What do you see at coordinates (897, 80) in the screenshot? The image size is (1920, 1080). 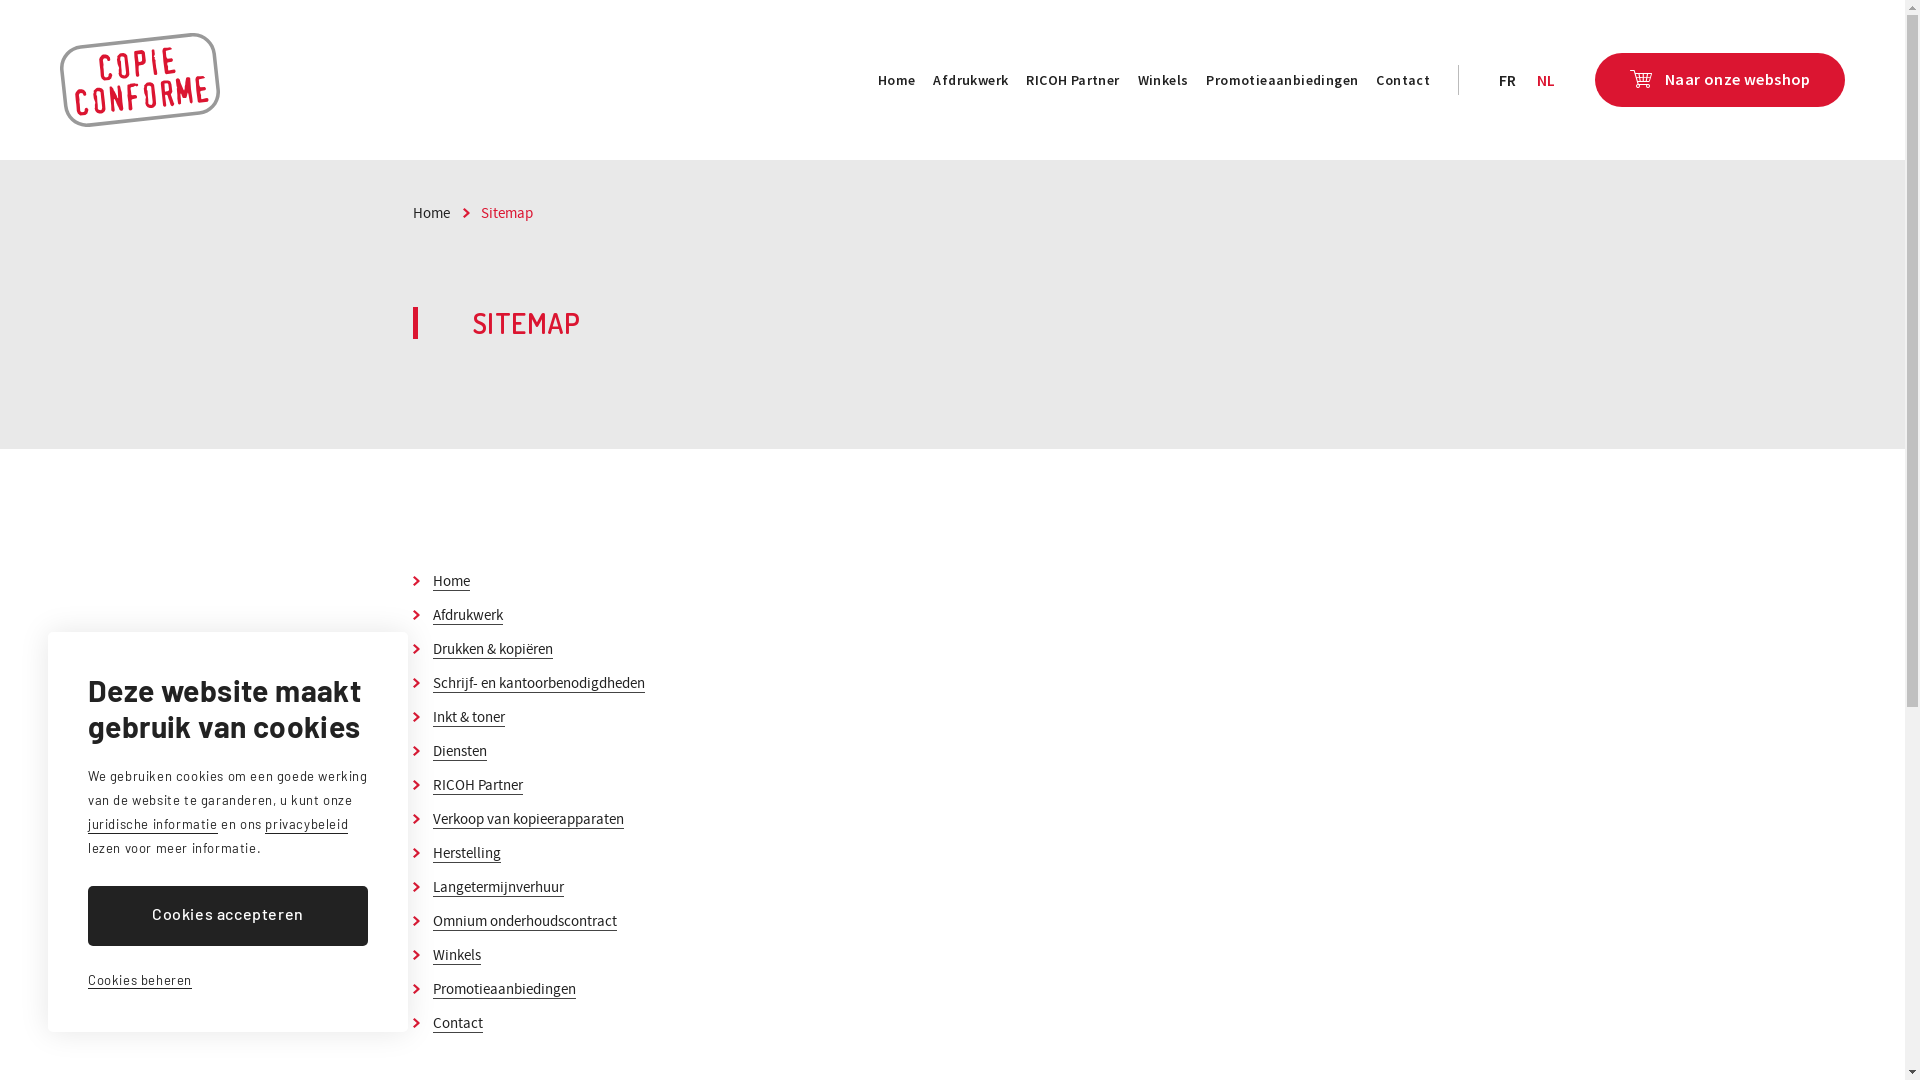 I see `Home` at bounding box center [897, 80].